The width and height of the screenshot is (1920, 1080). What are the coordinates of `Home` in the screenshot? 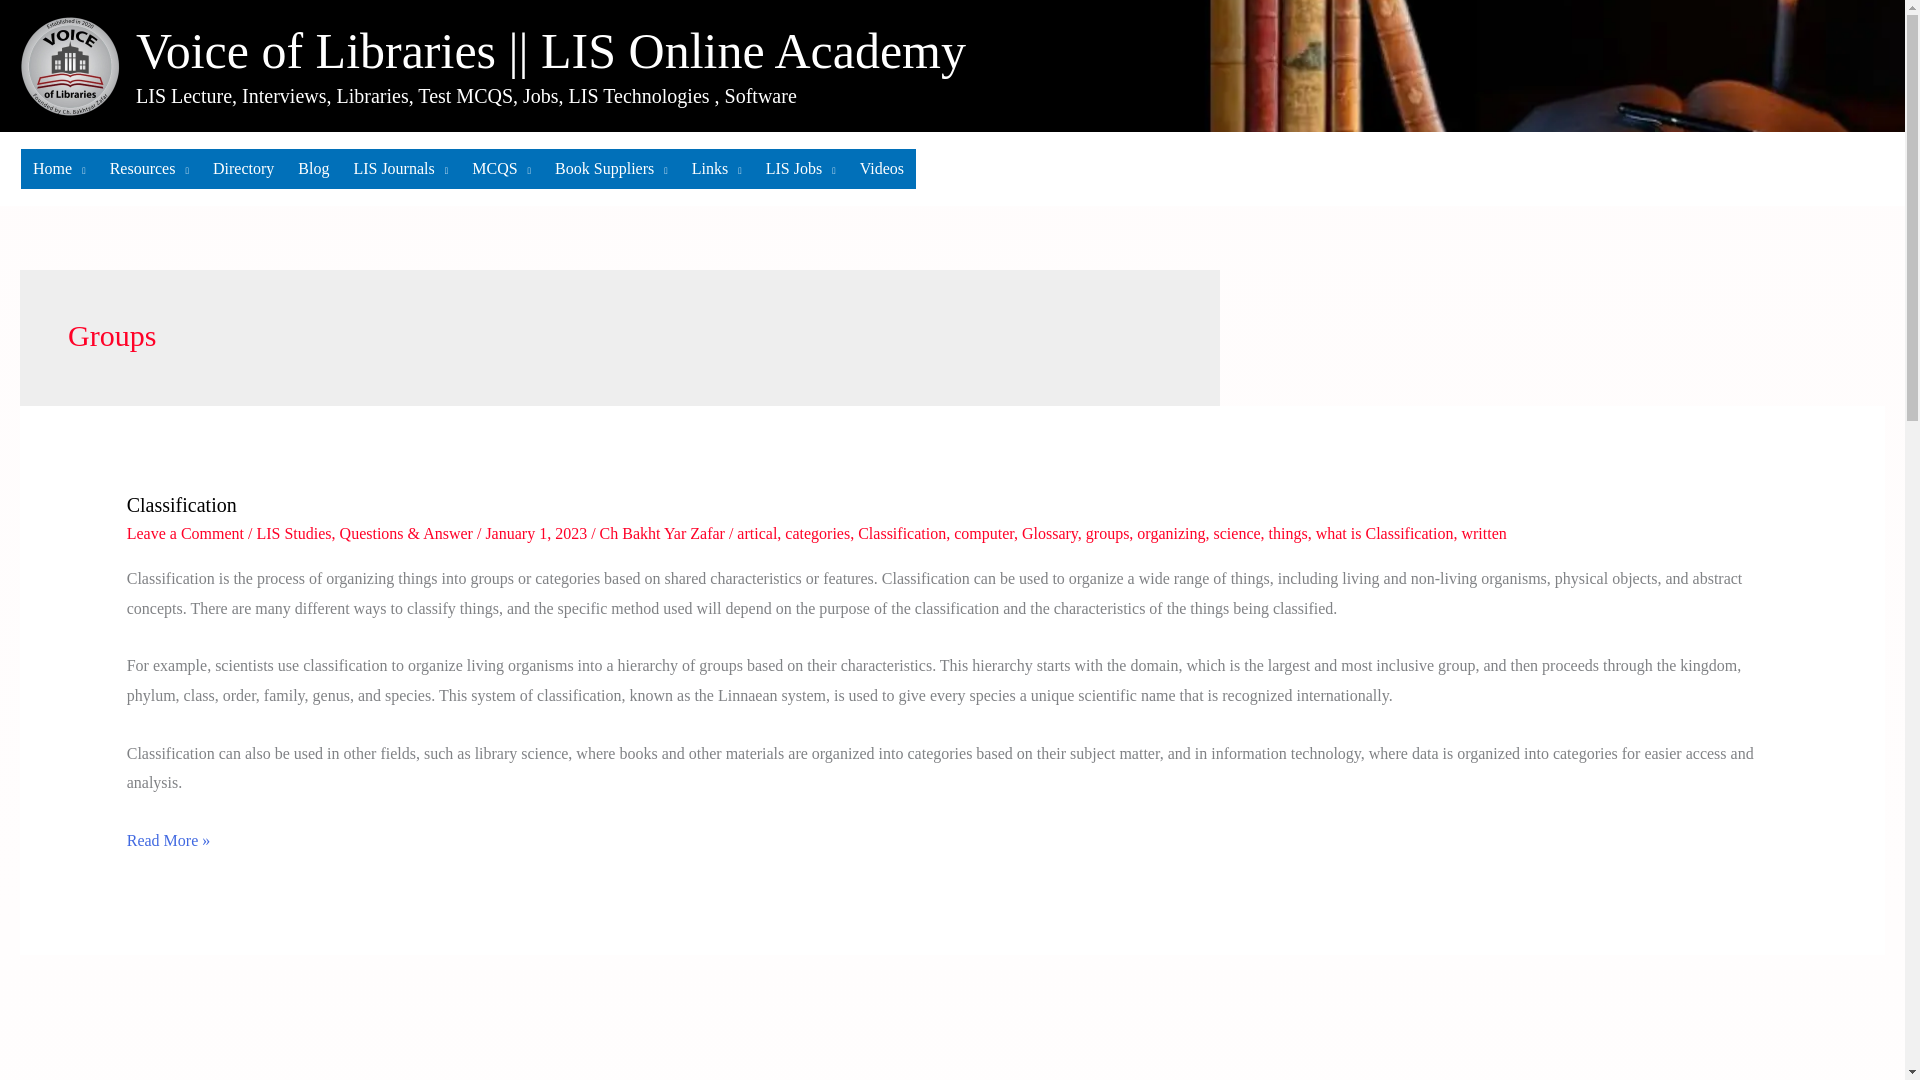 It's located at (59, 169).